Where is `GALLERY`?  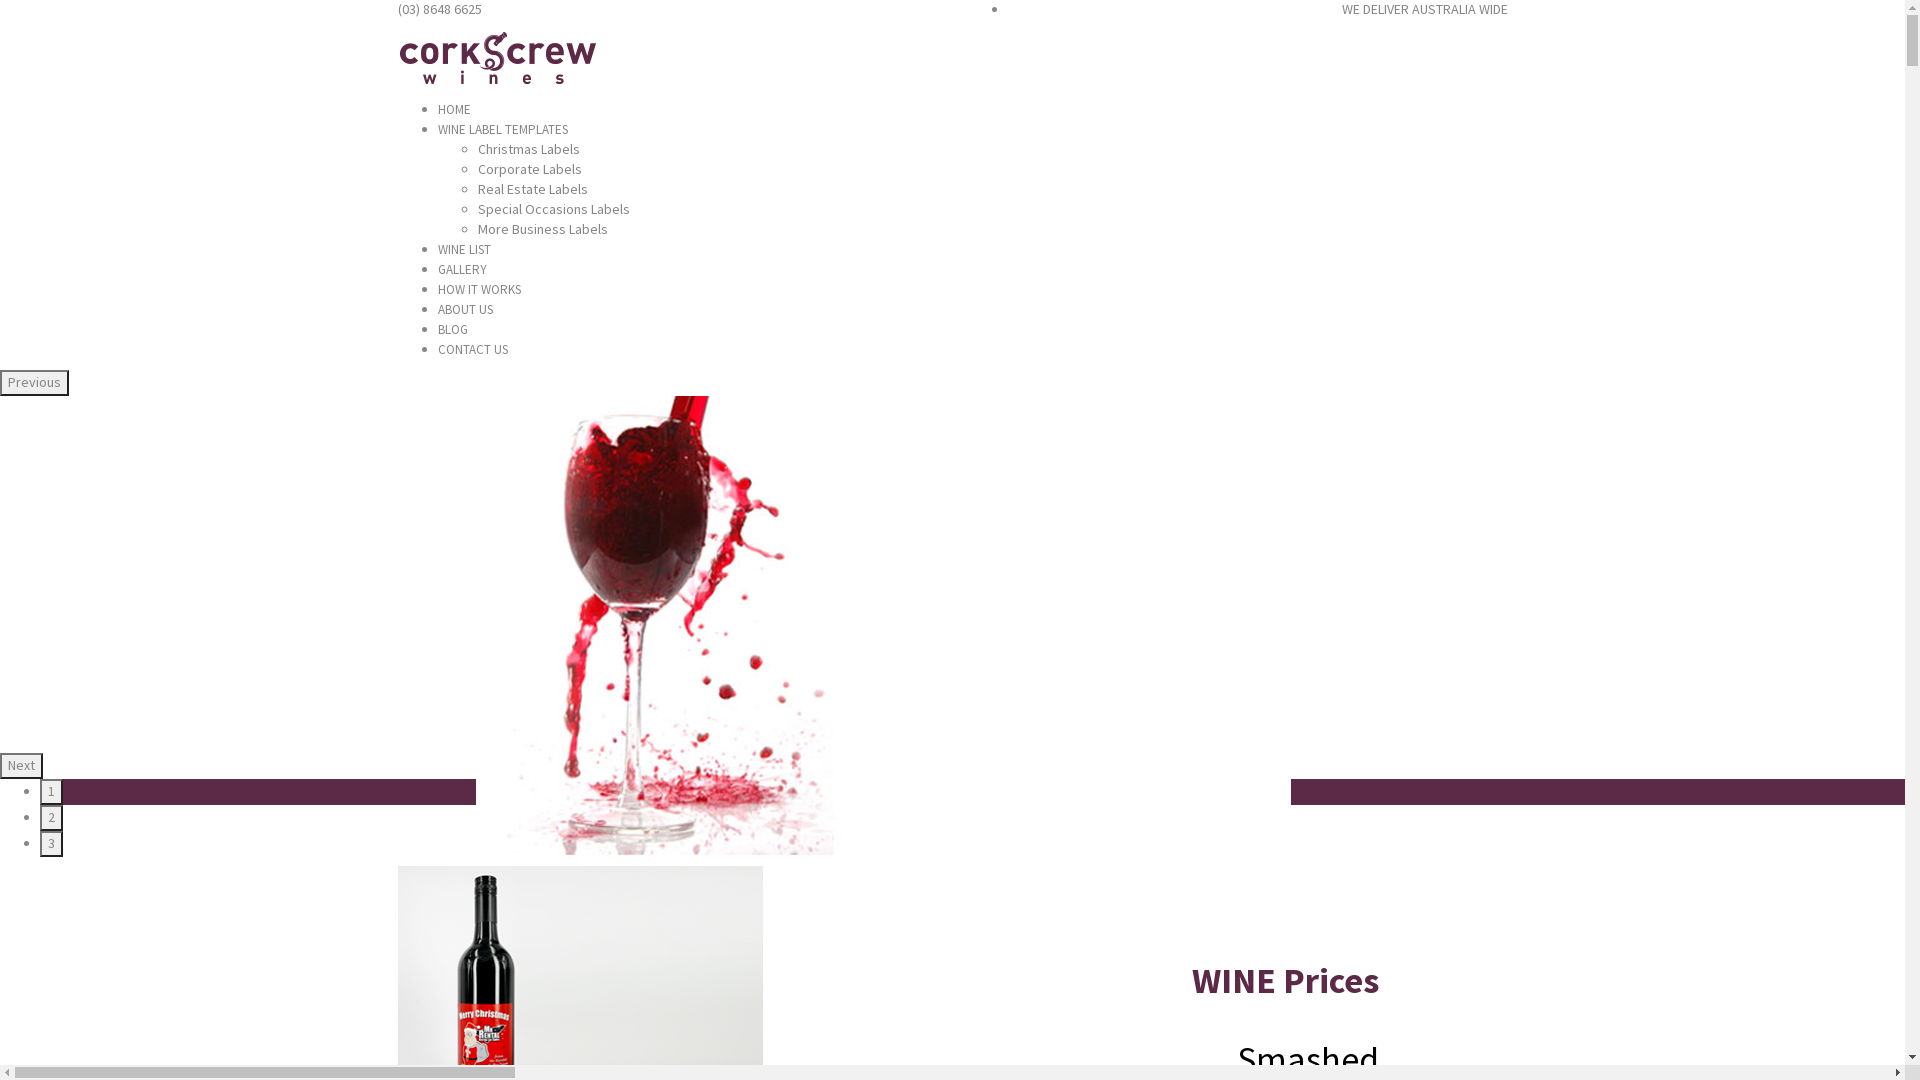 GALLERY is located at coordinates (462, 270).